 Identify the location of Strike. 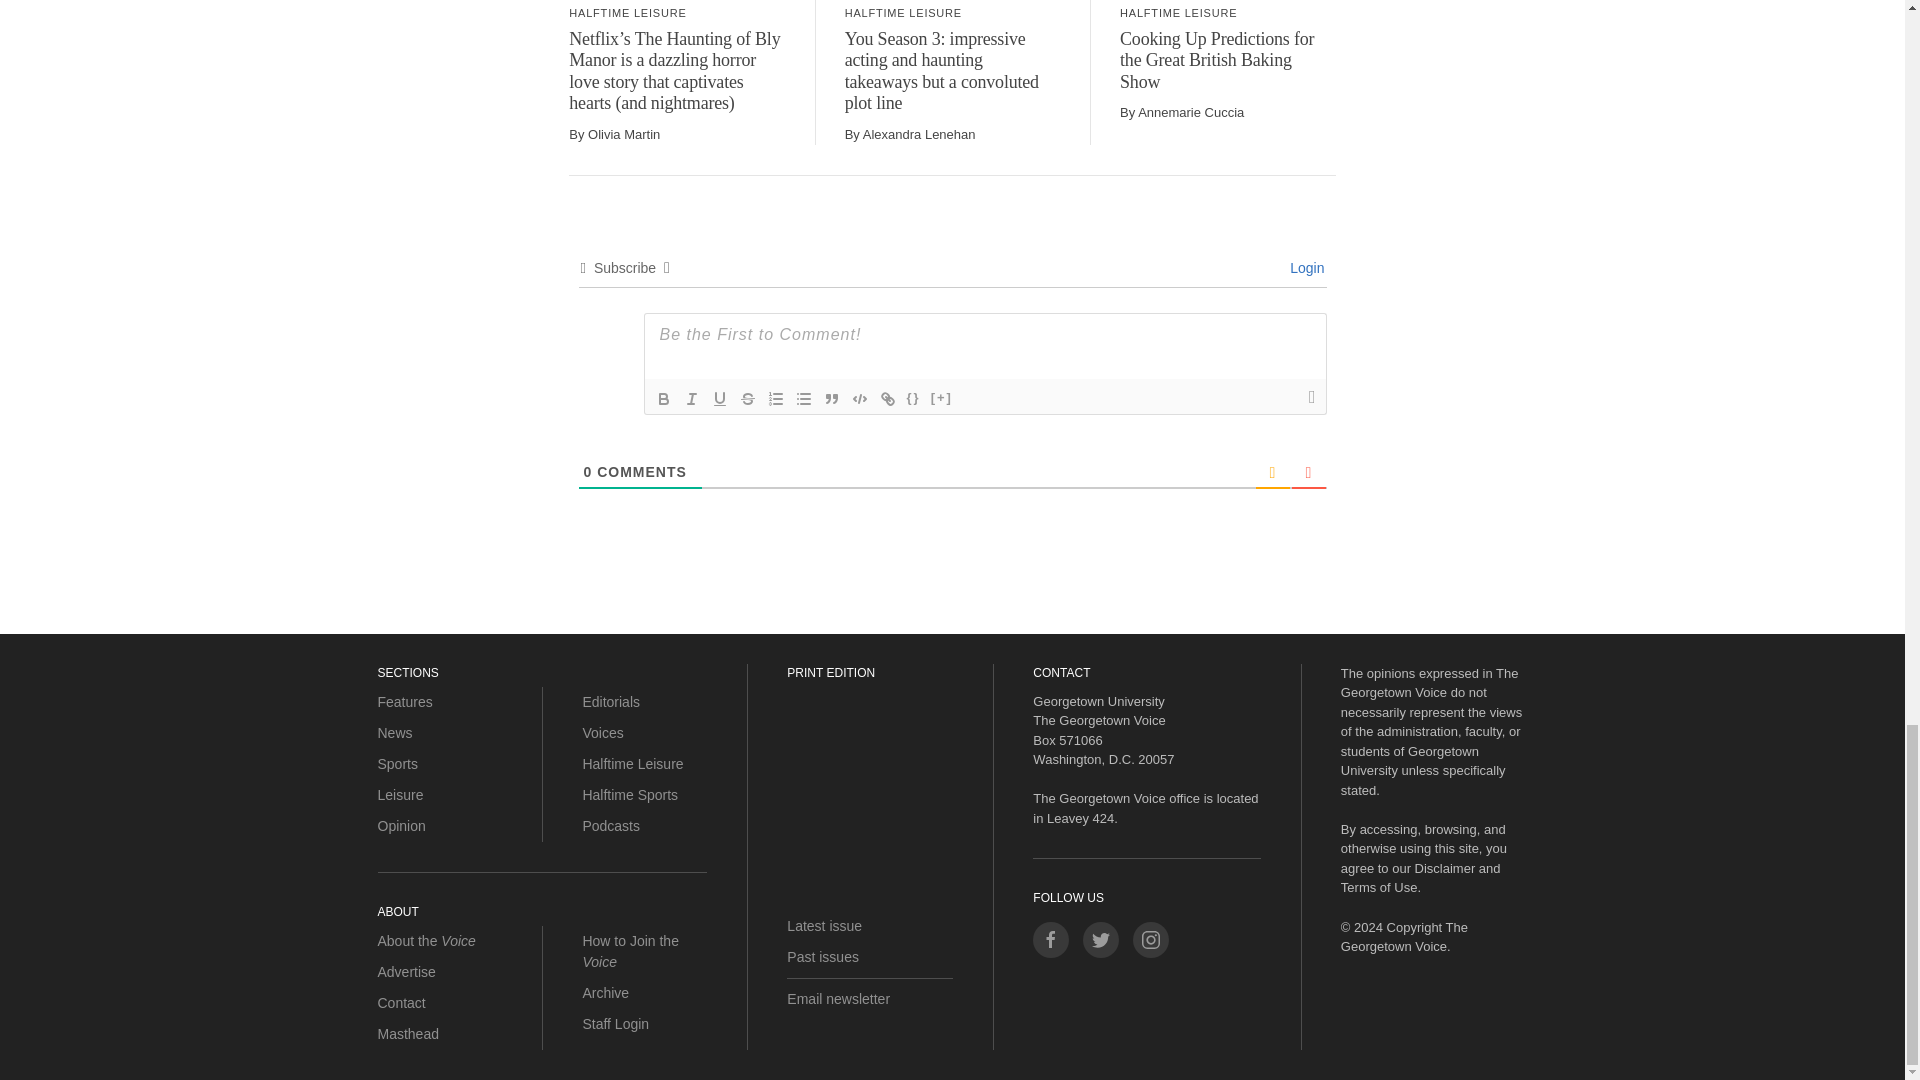
(748, 398).